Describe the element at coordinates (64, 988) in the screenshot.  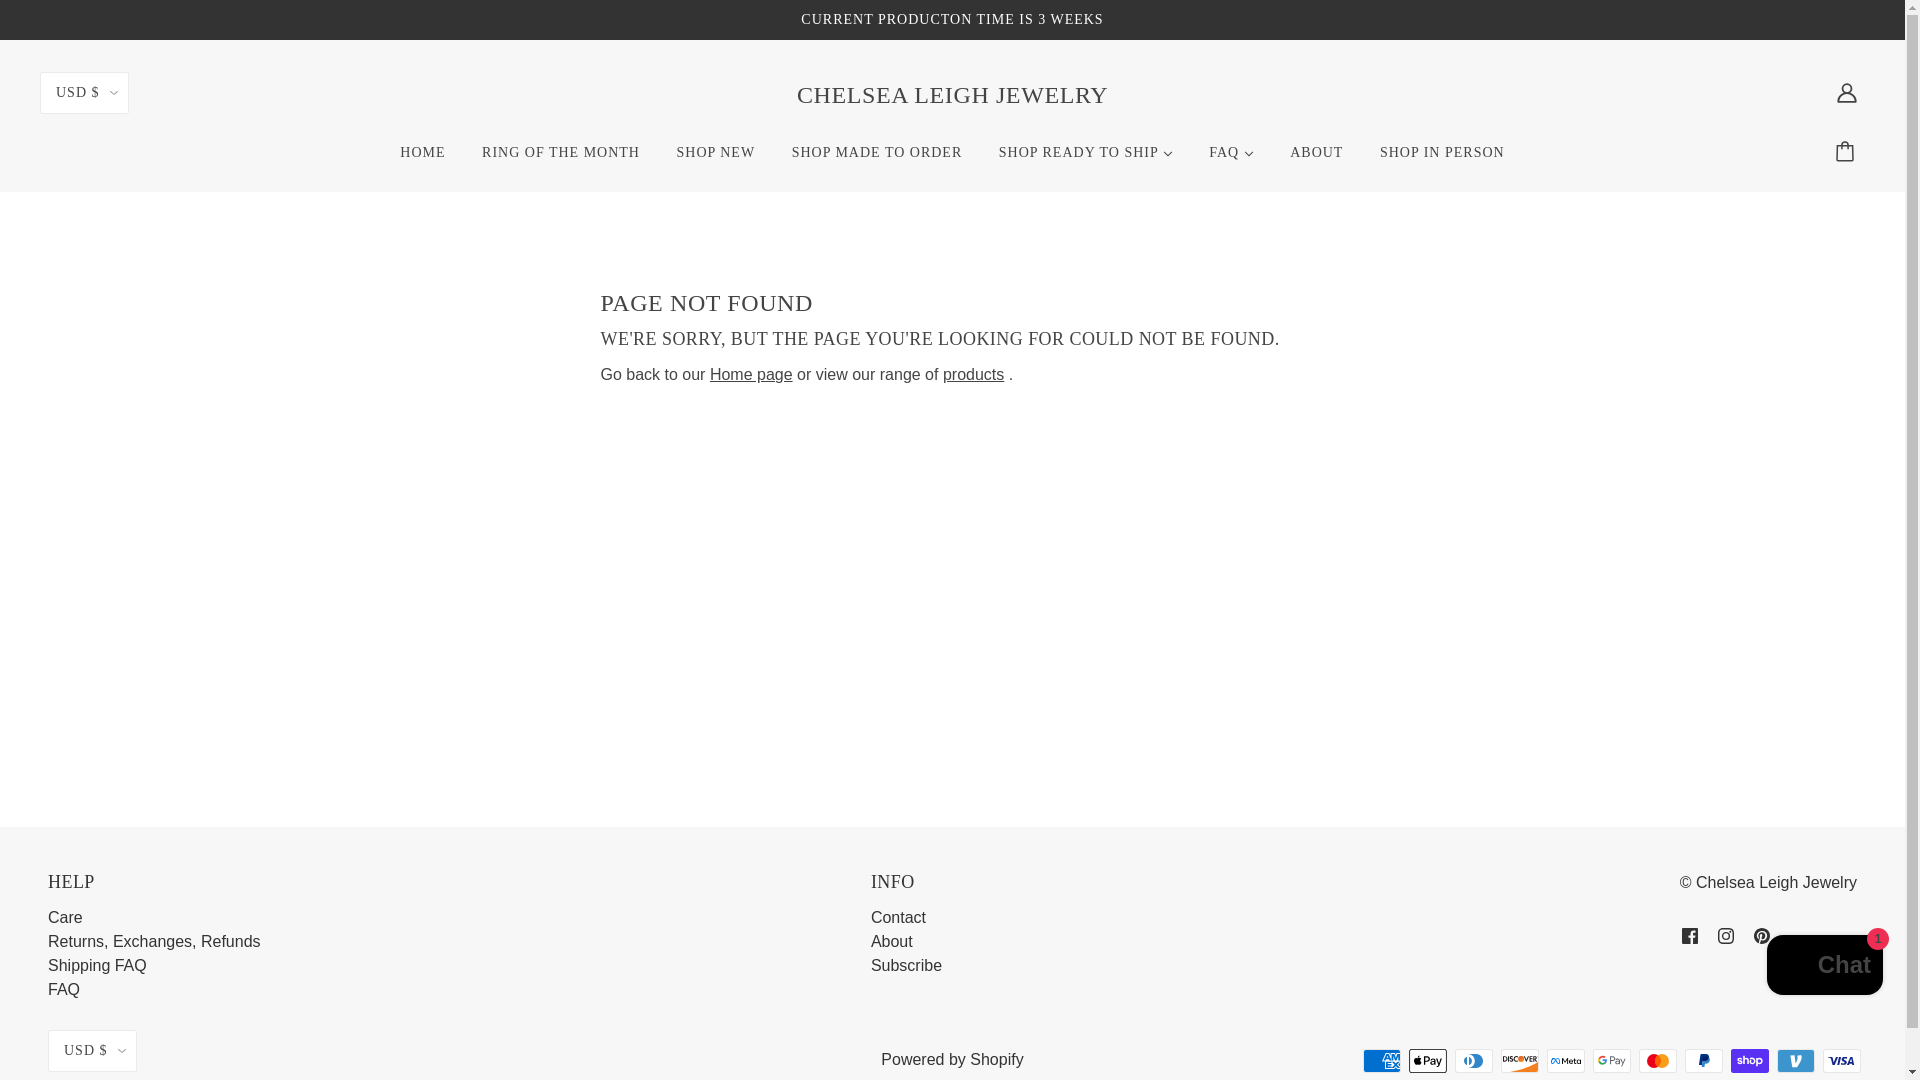
I see `FAQ` at that location.